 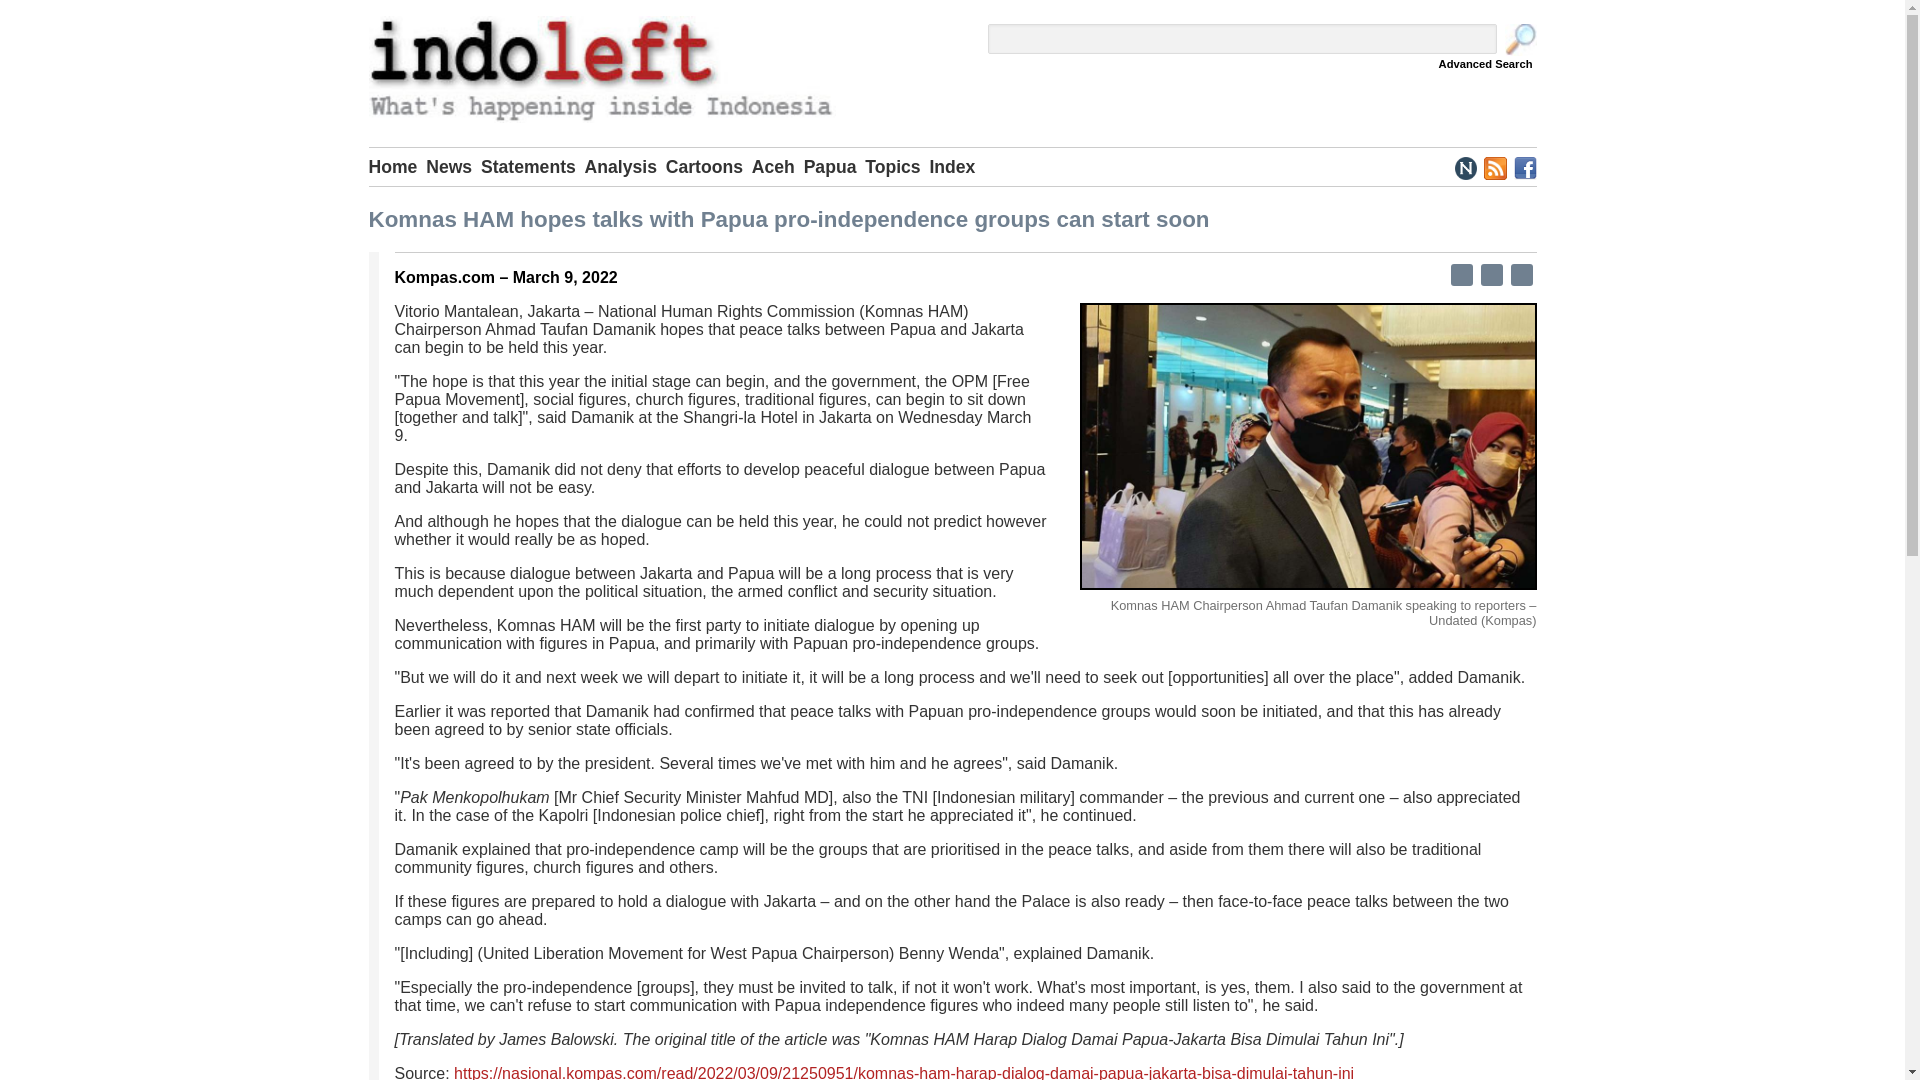 I want to click on Cartoons, so click(x=709, y=166).